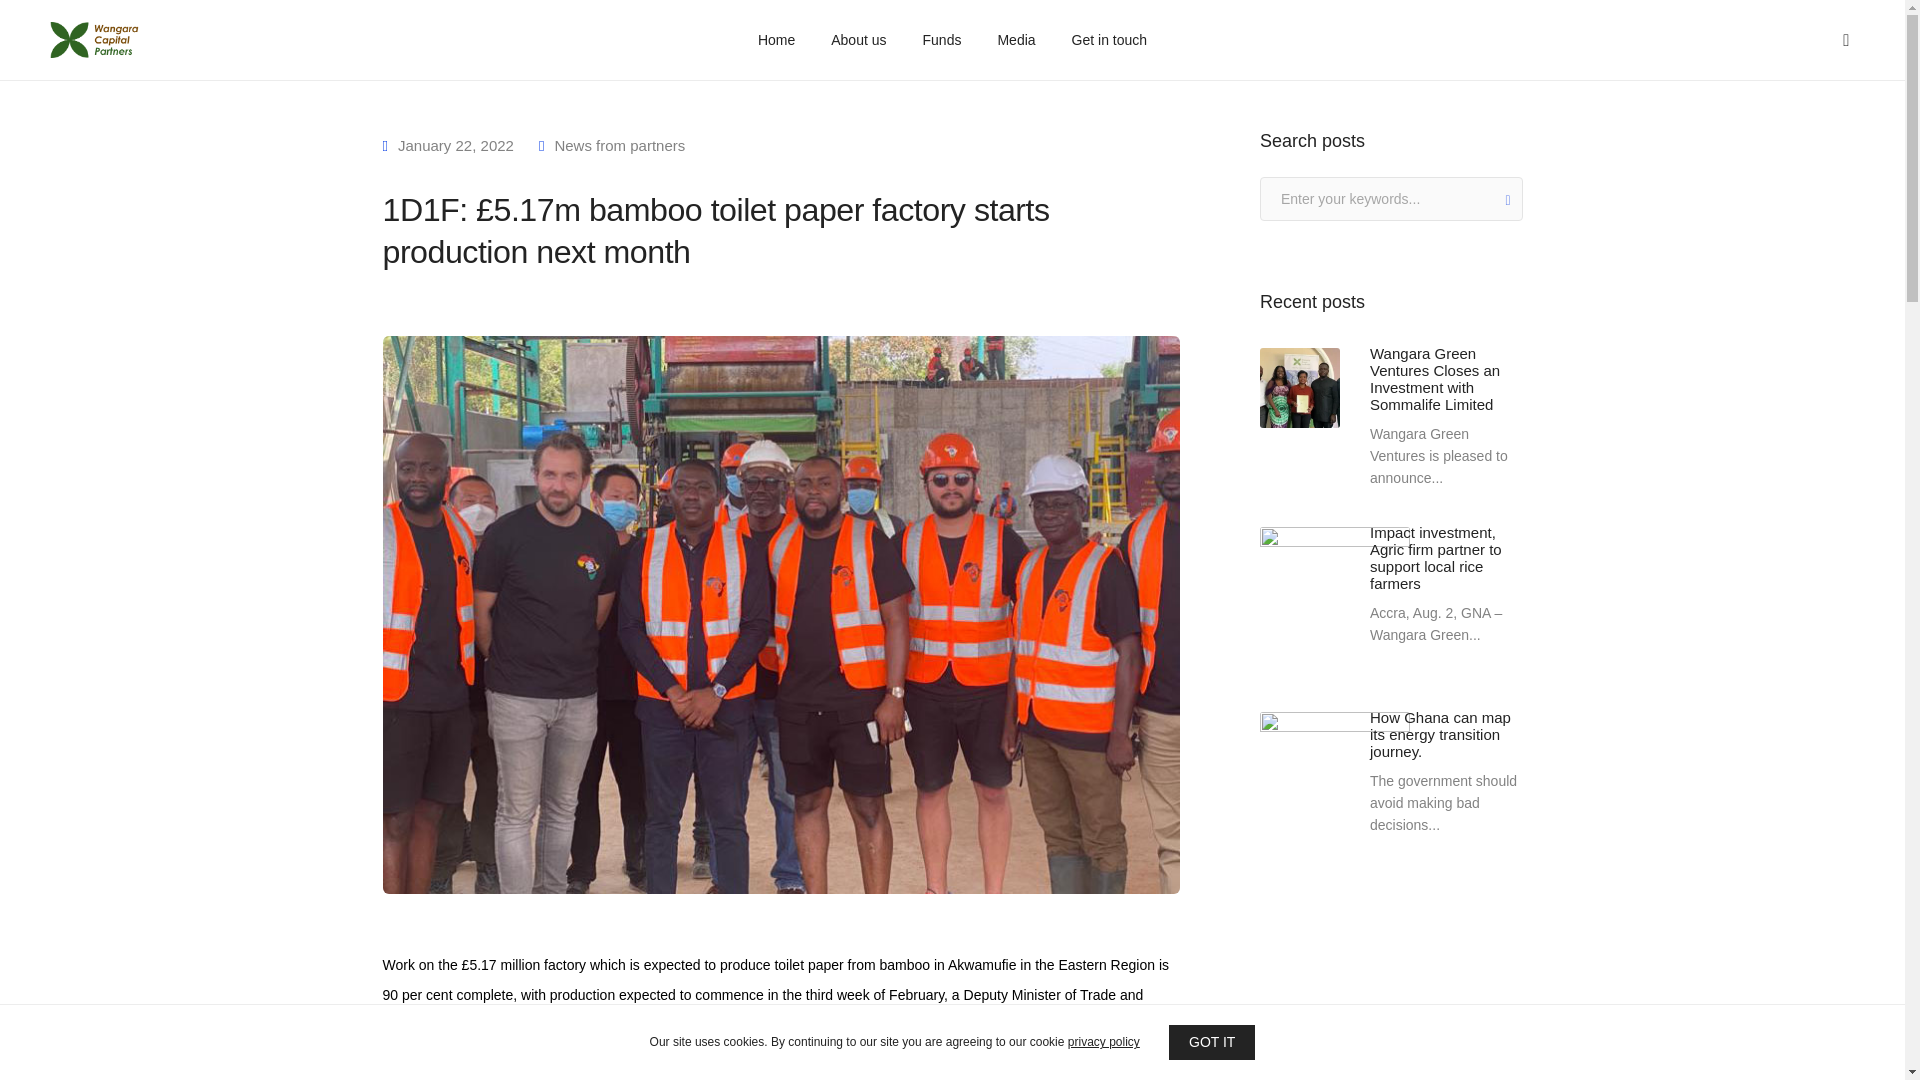 The height and width of the screenshot is (1080, 1920). What do you see at coordinates (1446, 734) in the screenshot?
I see `How Ghana can map its energy transition journey.` at bounding box center [1446, 734].